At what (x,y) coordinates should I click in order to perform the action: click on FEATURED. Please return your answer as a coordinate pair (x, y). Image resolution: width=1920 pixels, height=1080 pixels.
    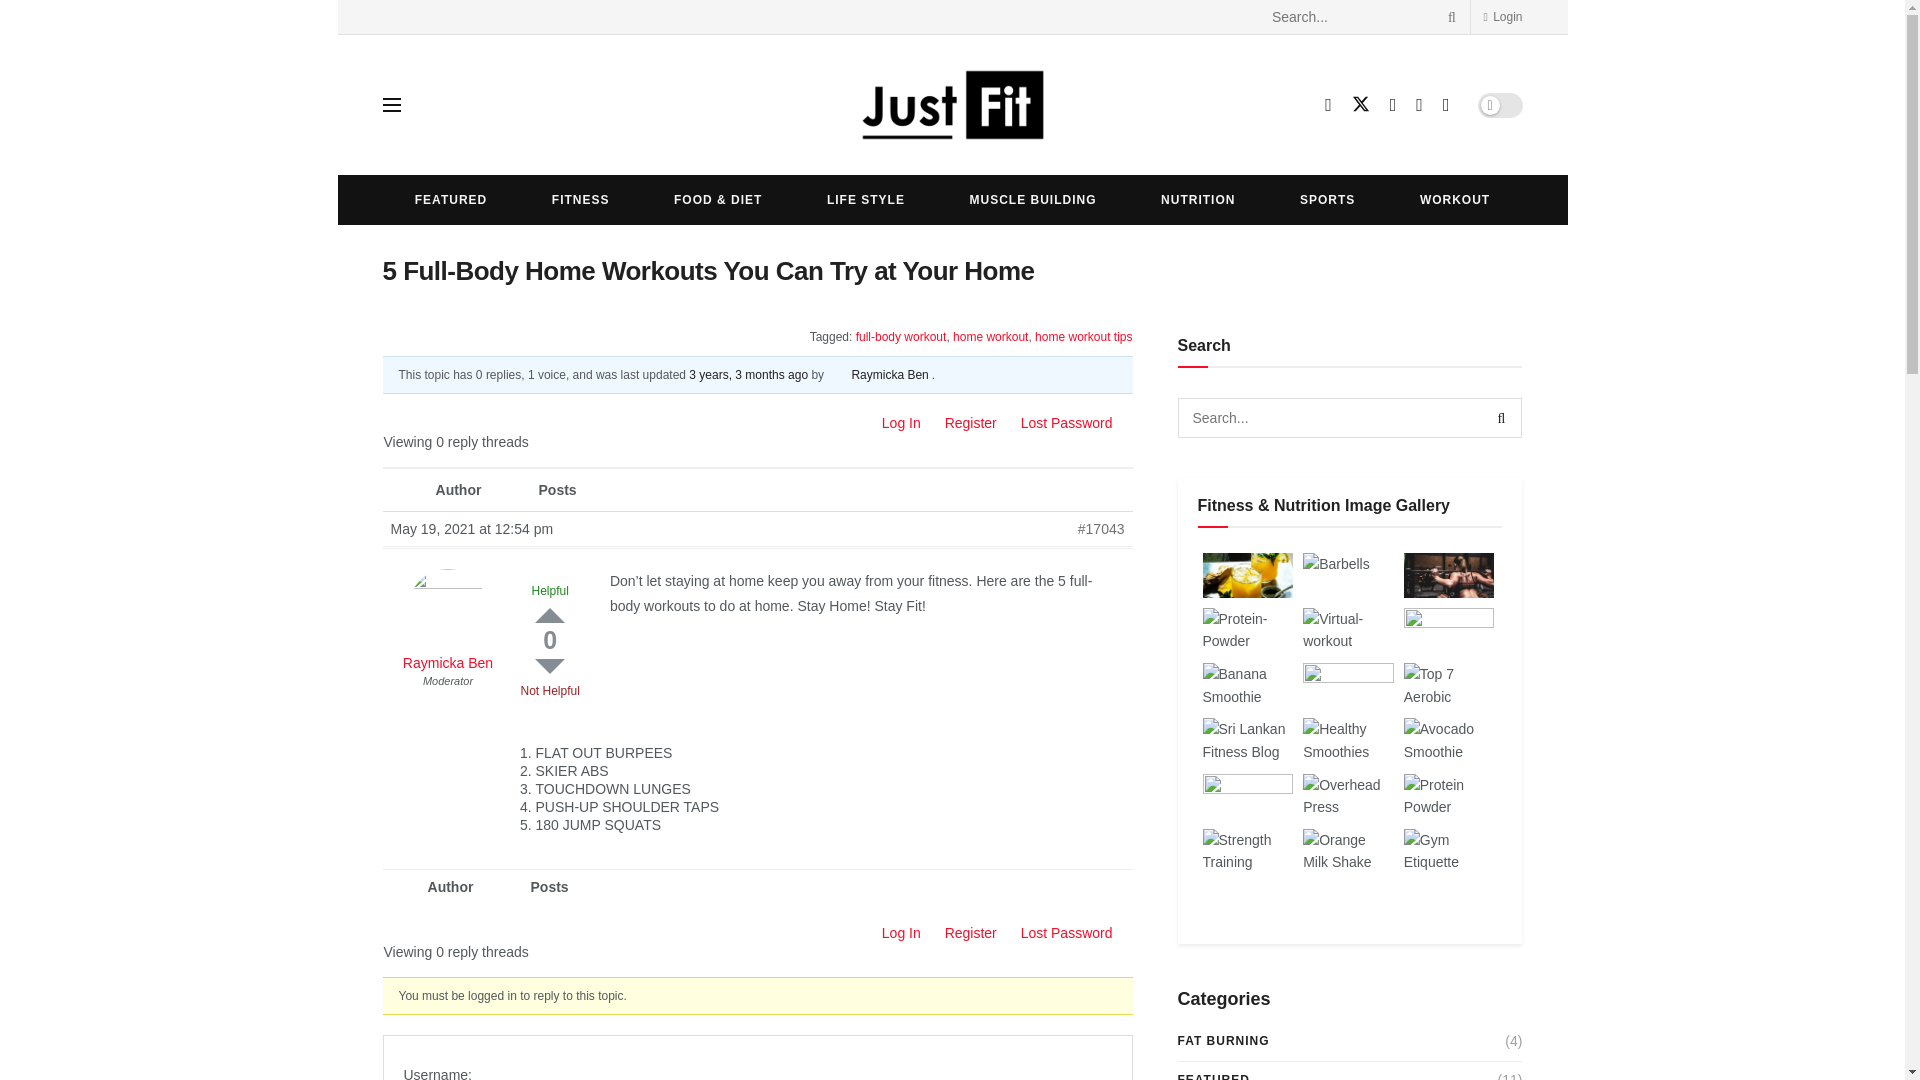
    Looking at the image, I should click on (450, 199).